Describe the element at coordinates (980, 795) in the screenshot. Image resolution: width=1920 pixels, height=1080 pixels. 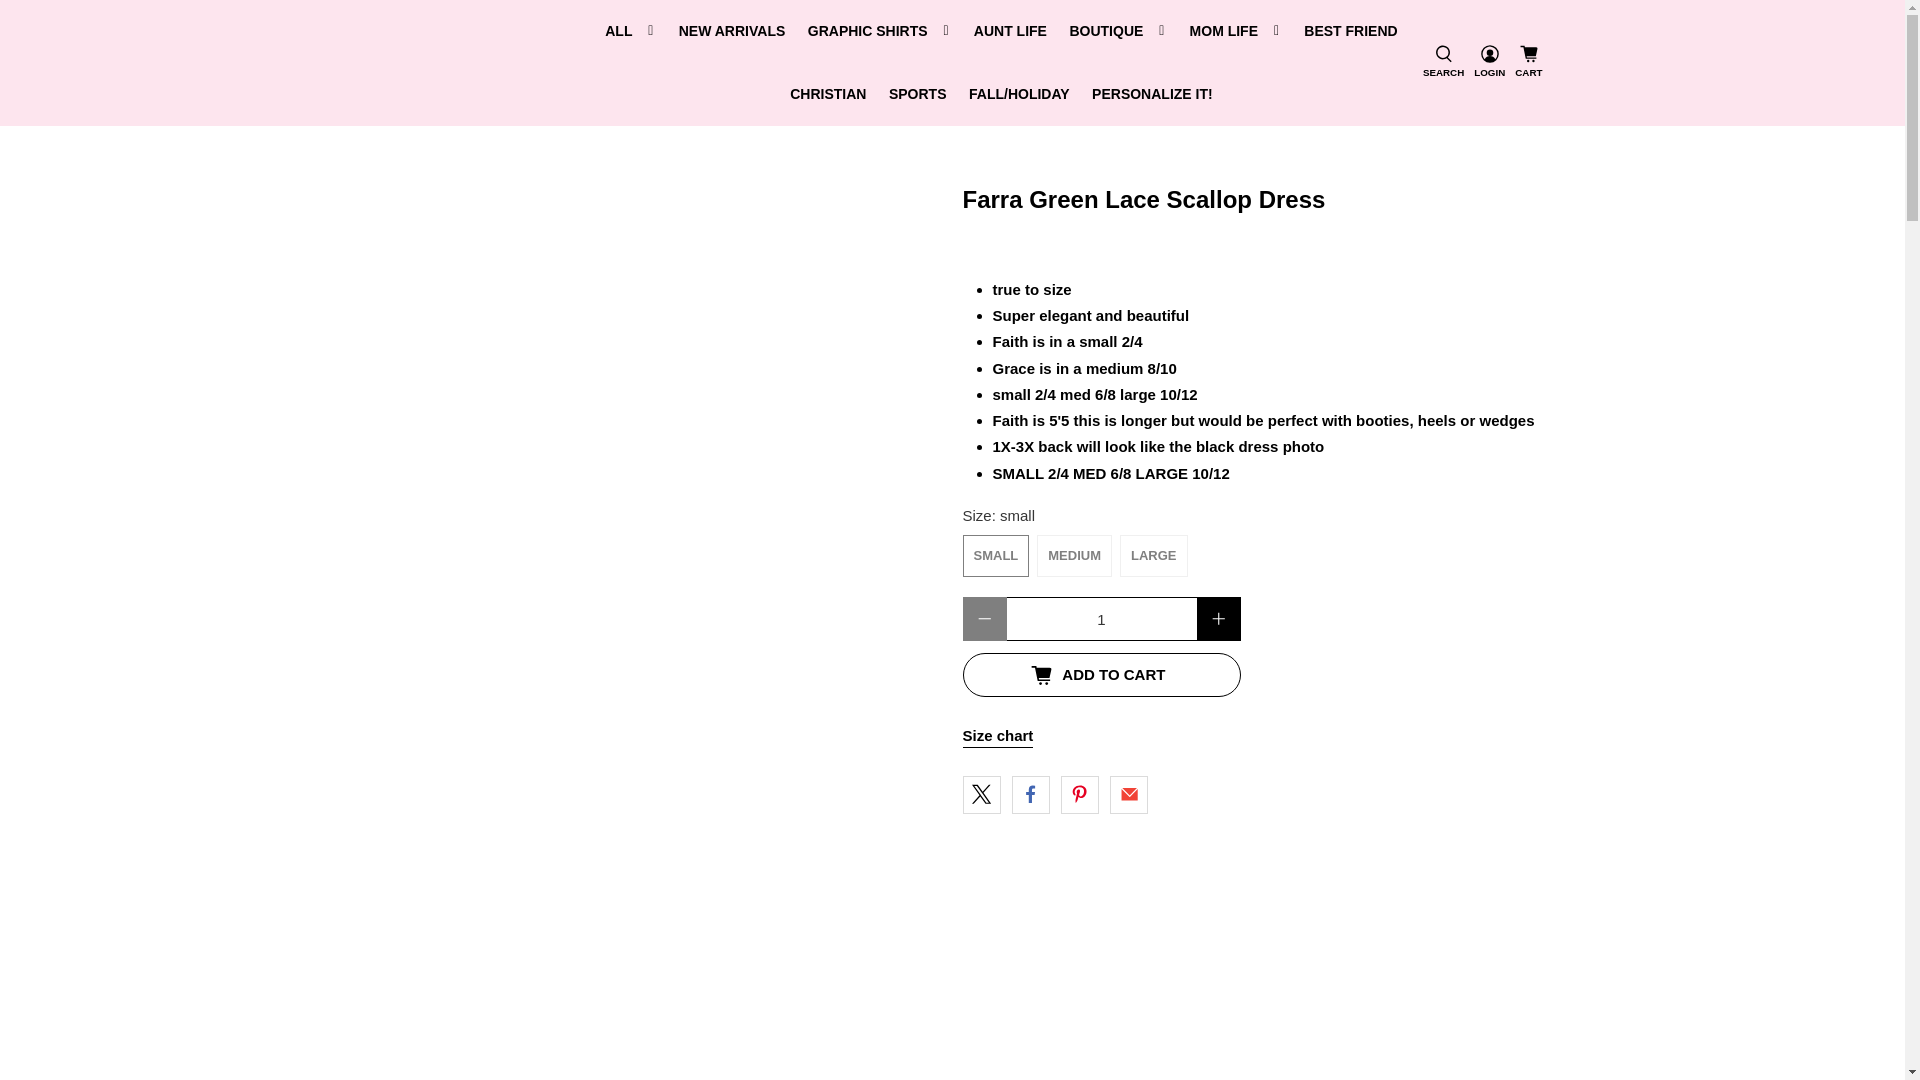
I see `Share this on X` at that location.